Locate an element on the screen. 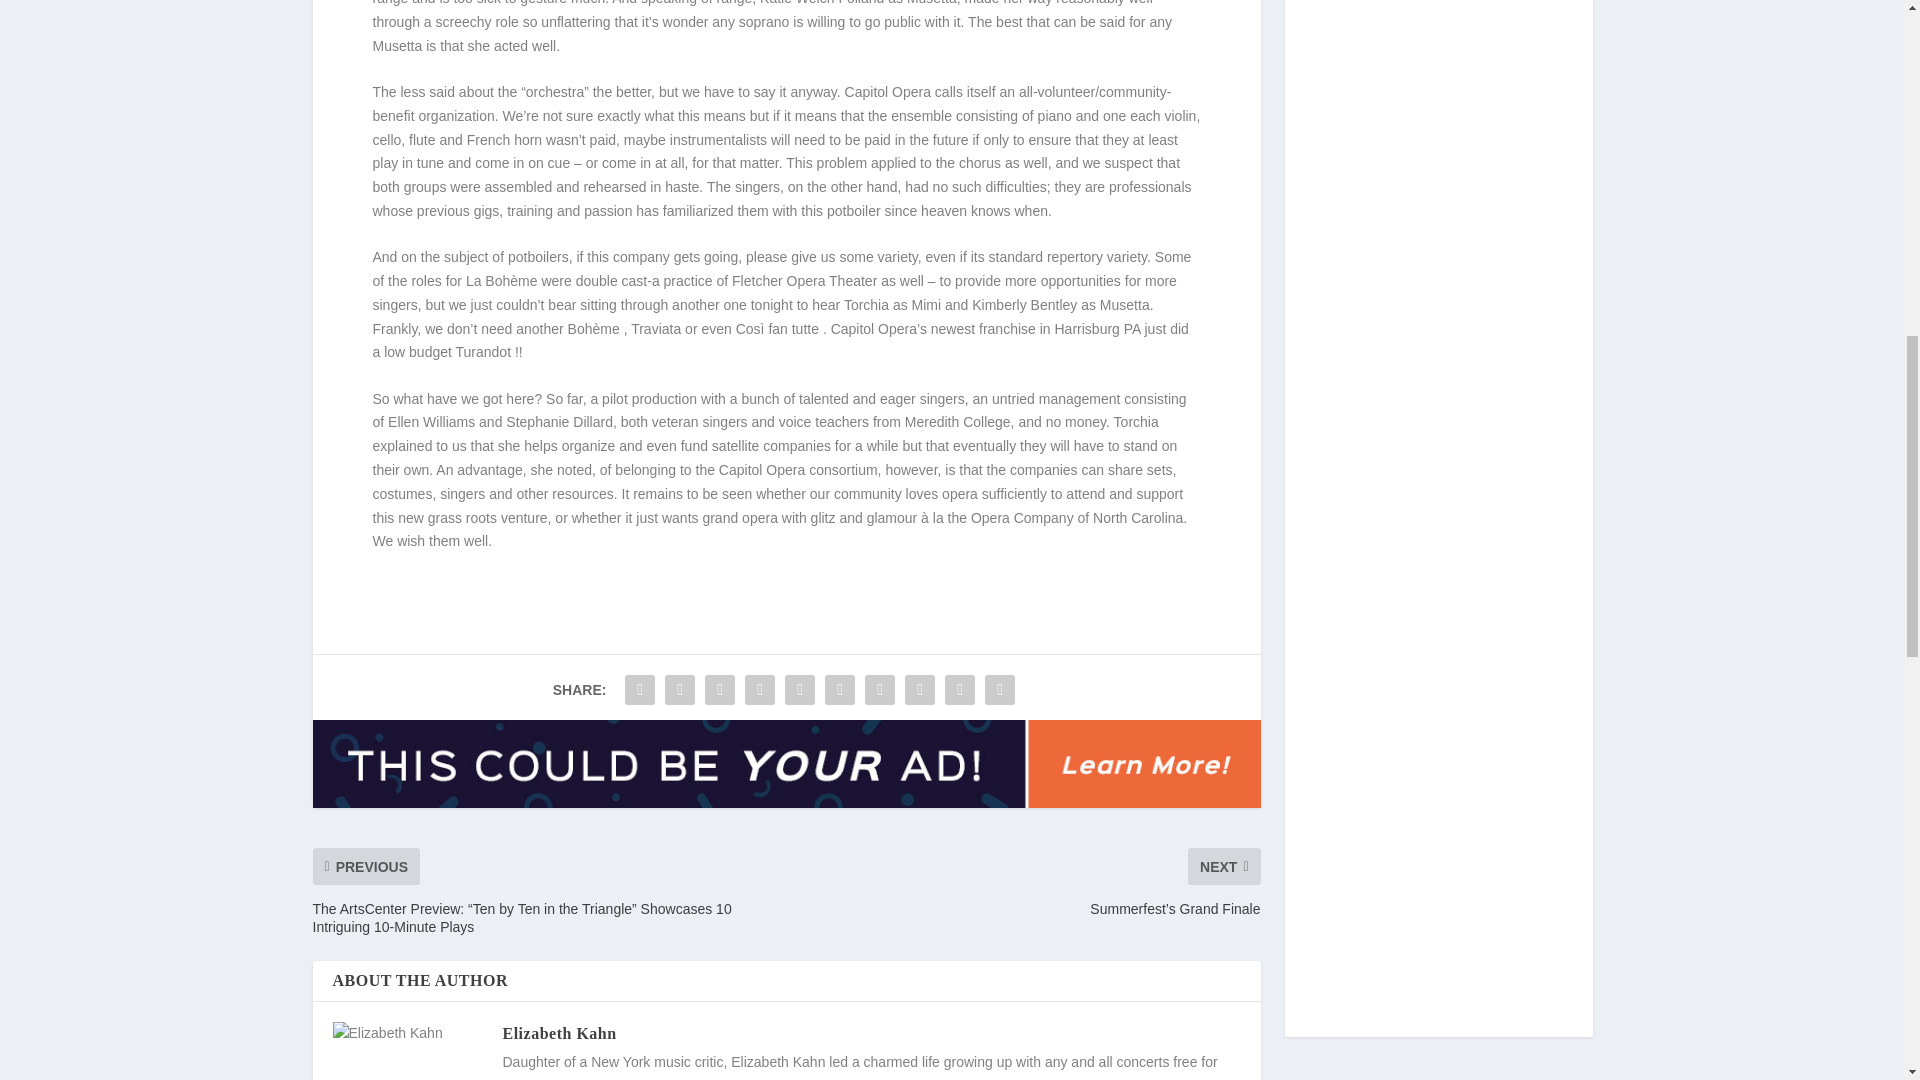 This screenshot has width=1920, height=1080. Share "New Opera Company Does a Test Drive" via Email is located at coordinates (960, 689).